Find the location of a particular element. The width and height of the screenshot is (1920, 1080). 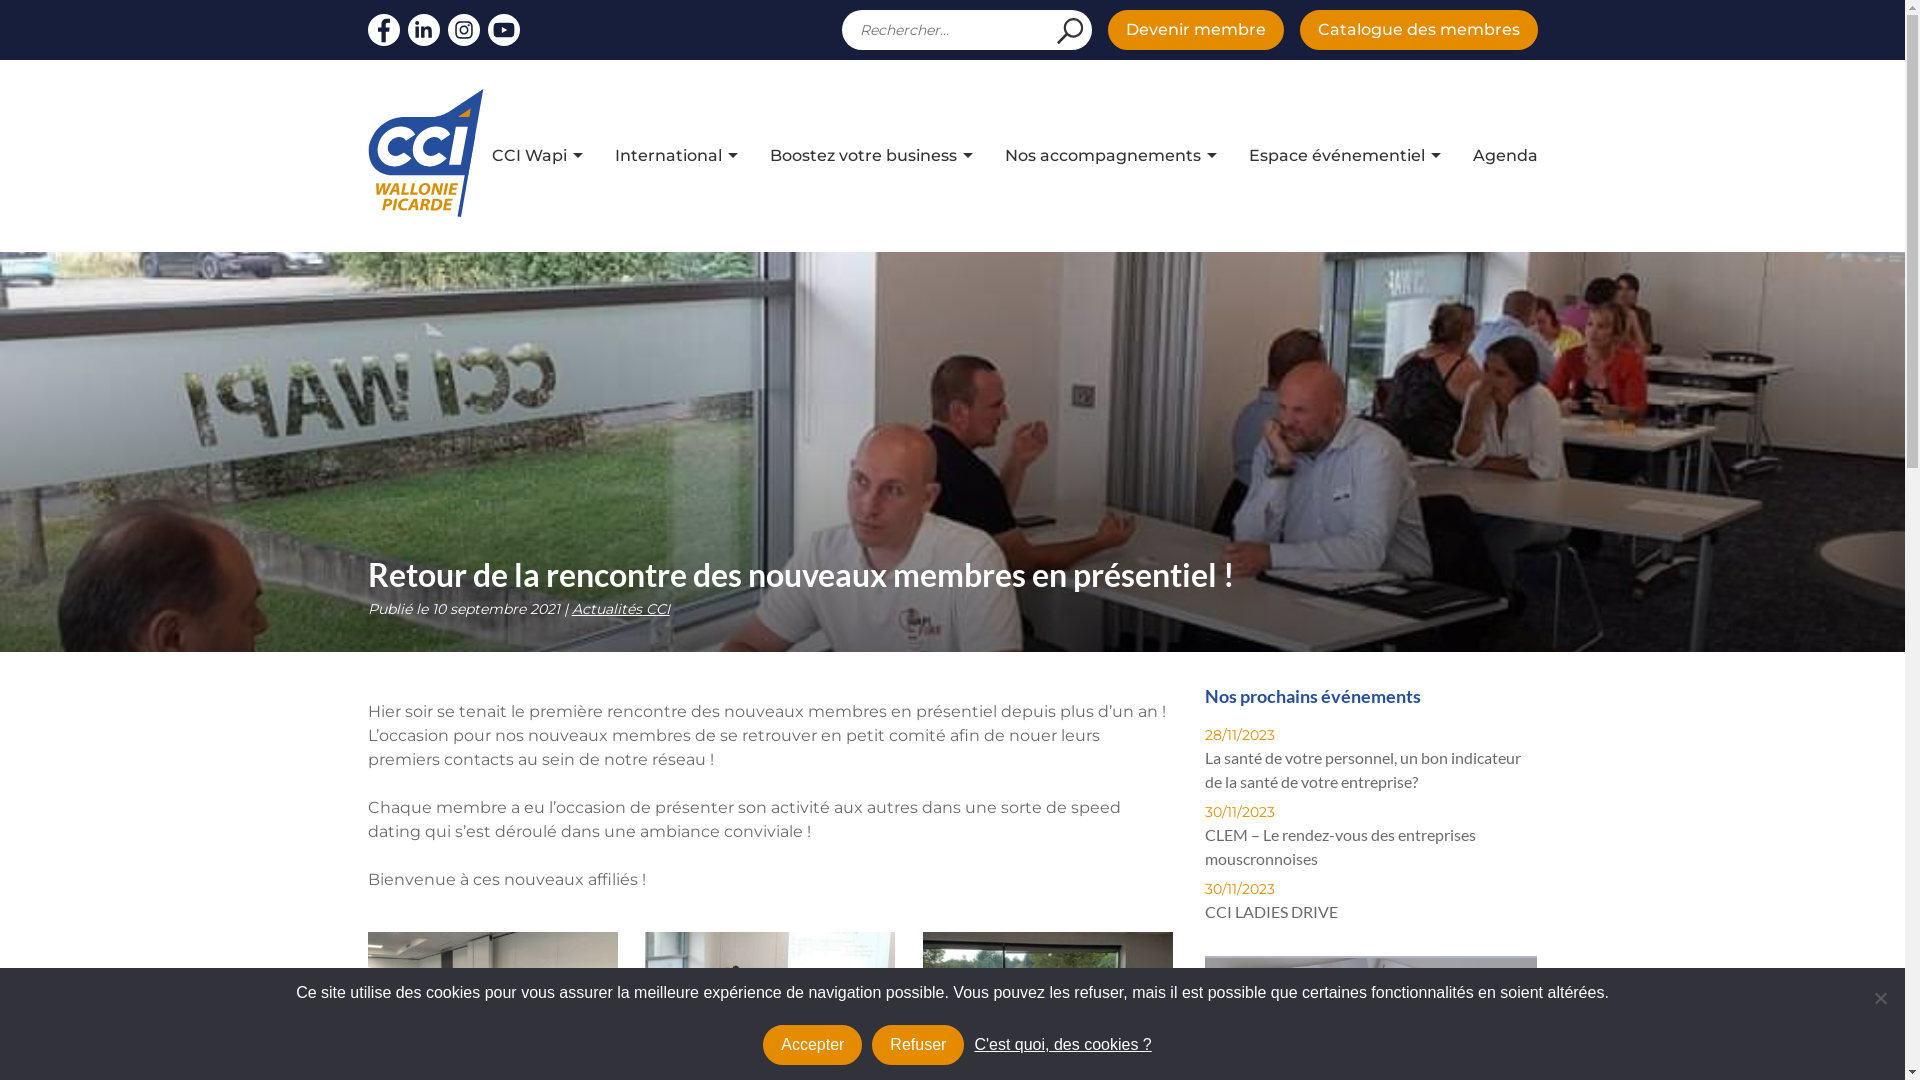

Refuser is located at coordinates (918, 1045).